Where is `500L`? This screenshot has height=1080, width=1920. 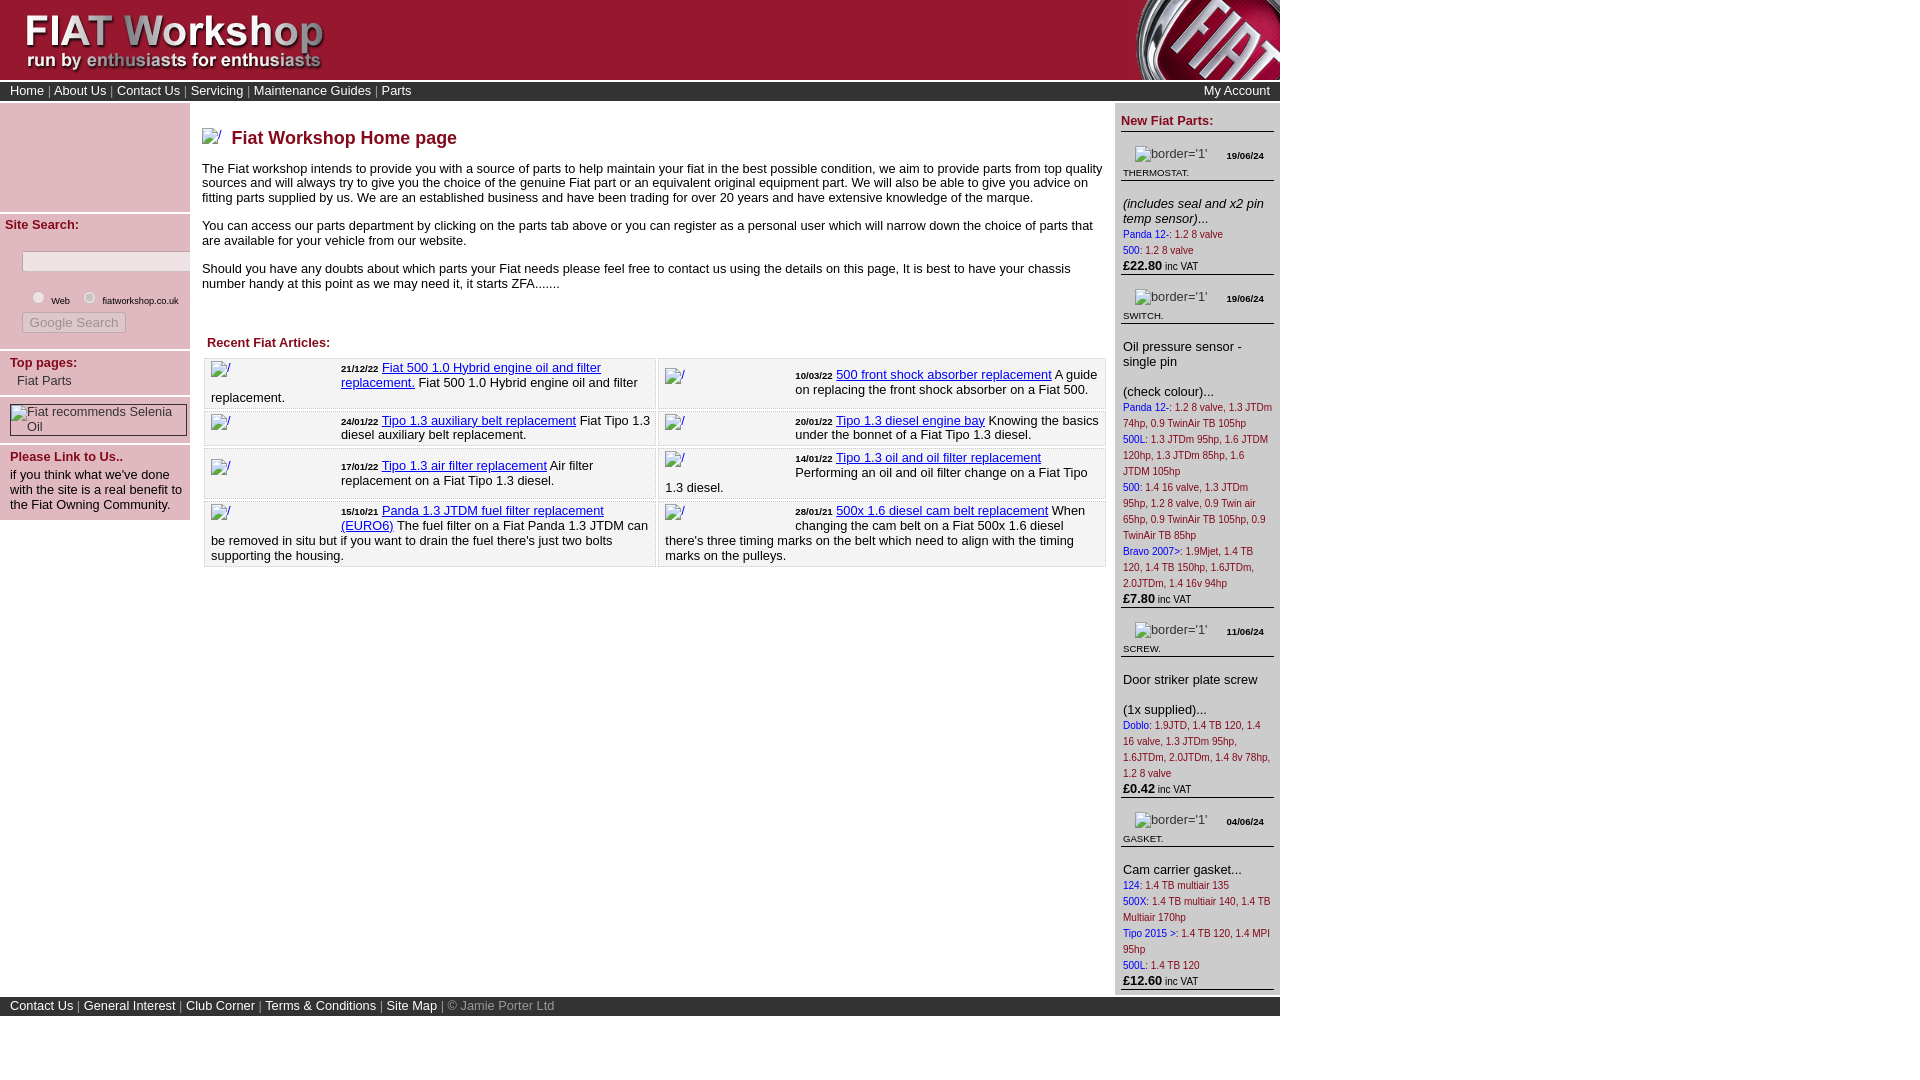 500L is located at coordinates (1134, 965).